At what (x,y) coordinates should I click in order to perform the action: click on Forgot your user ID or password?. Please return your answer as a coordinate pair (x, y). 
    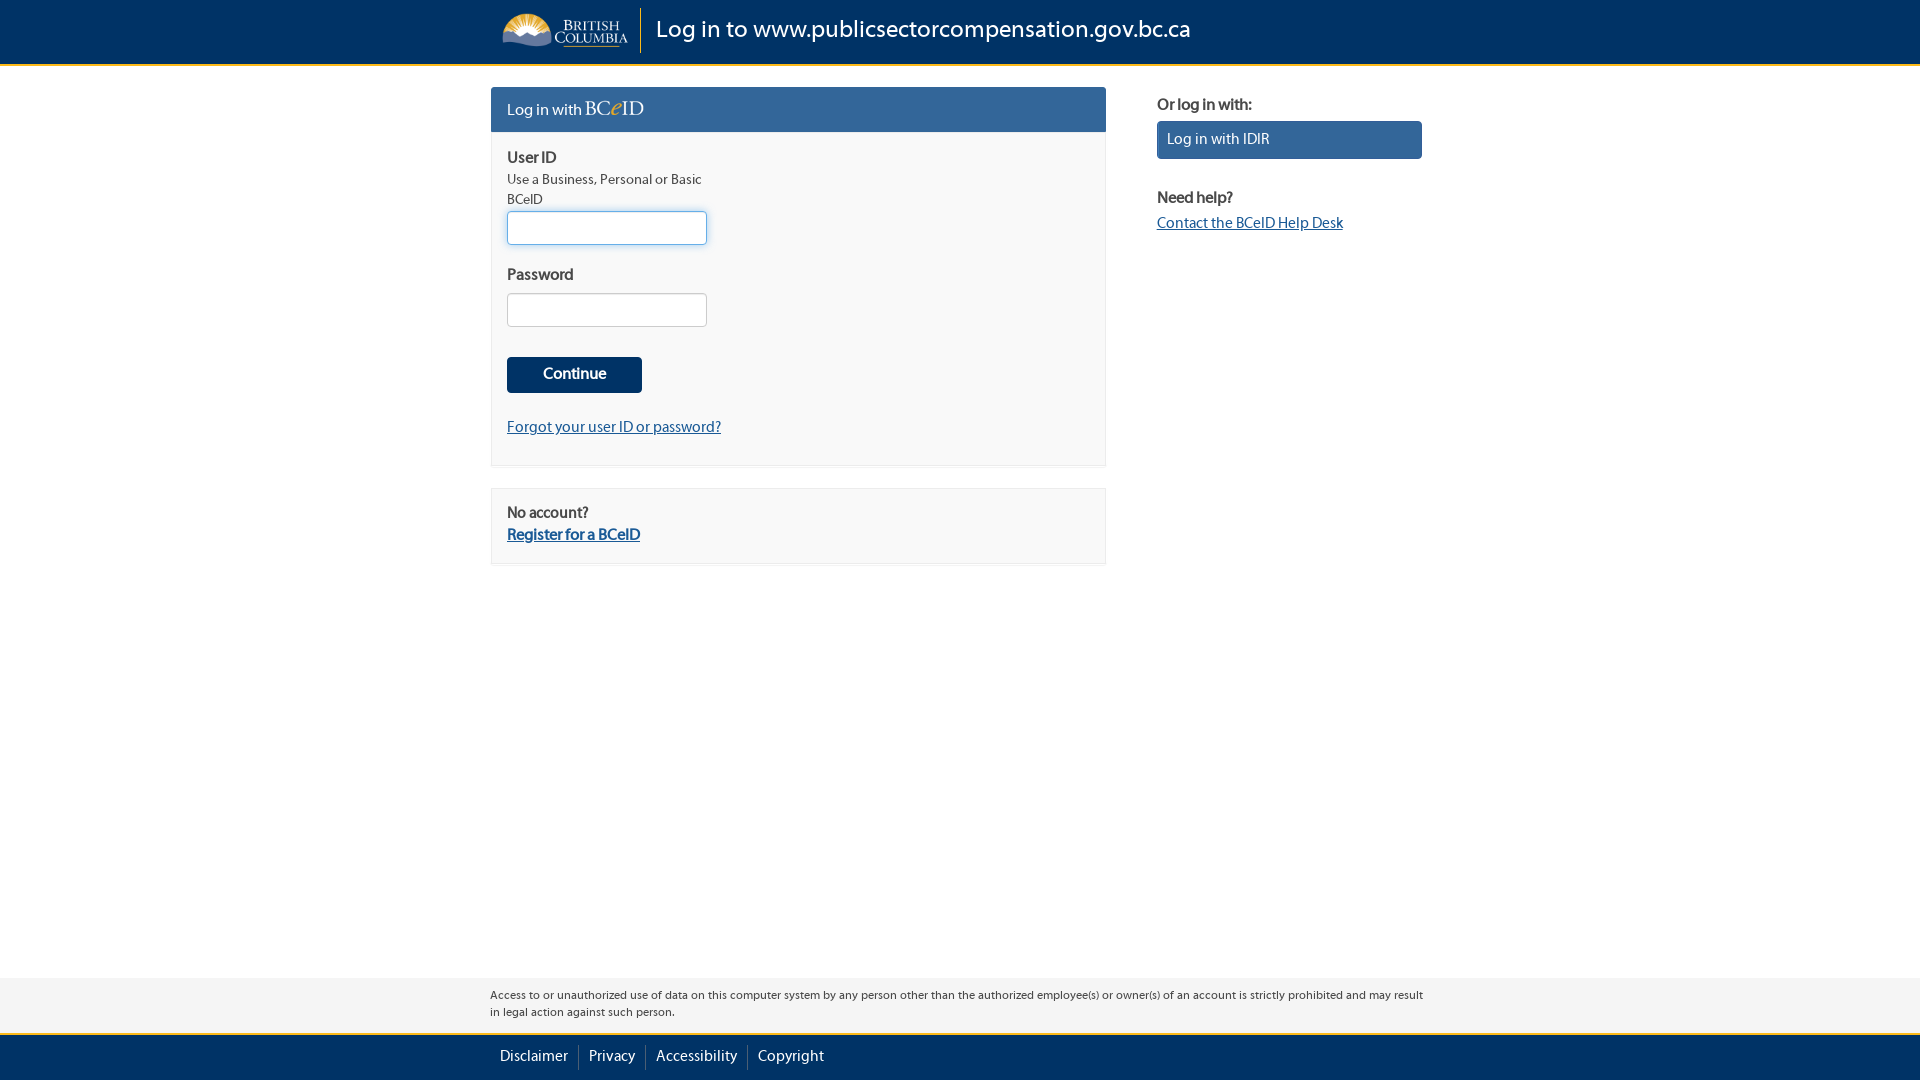
    Looking at the image, I should click on (614, 428).